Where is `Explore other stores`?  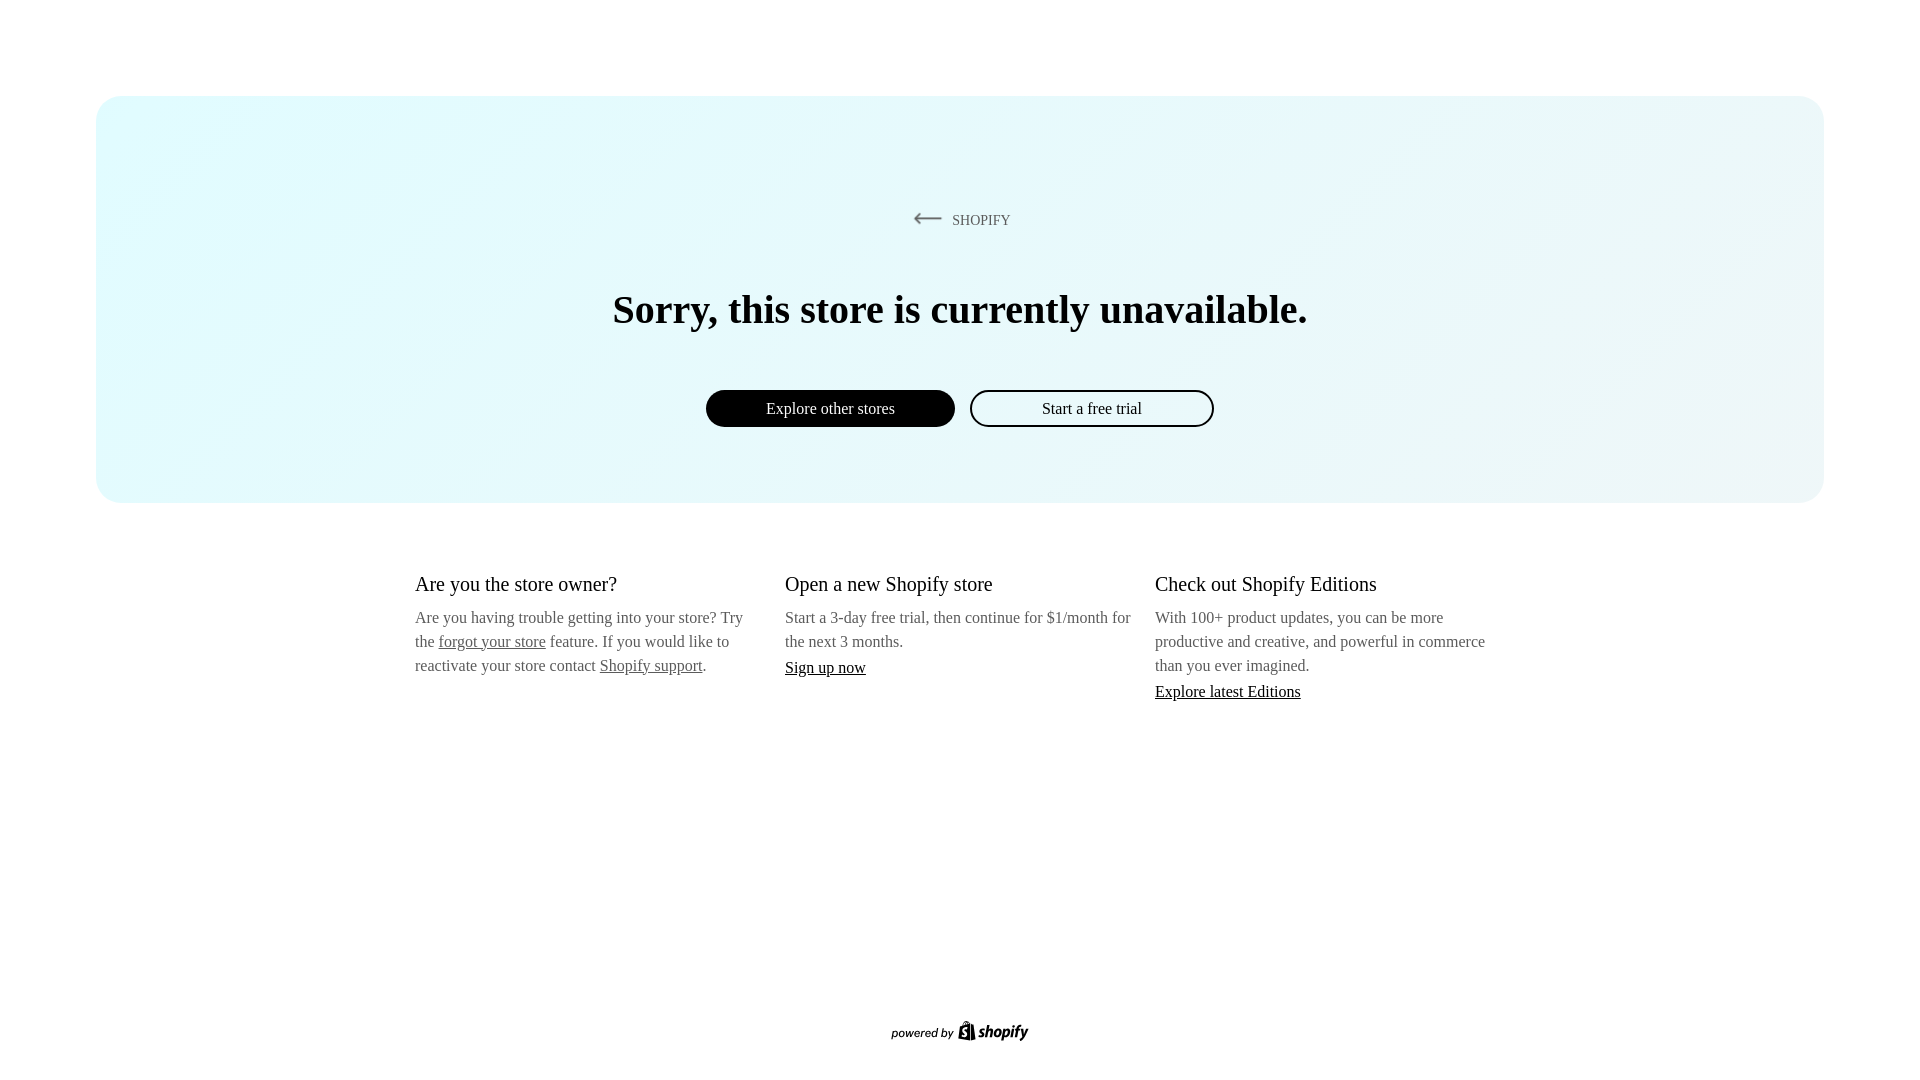 Explore other stores is located at coordinates (830, 408).